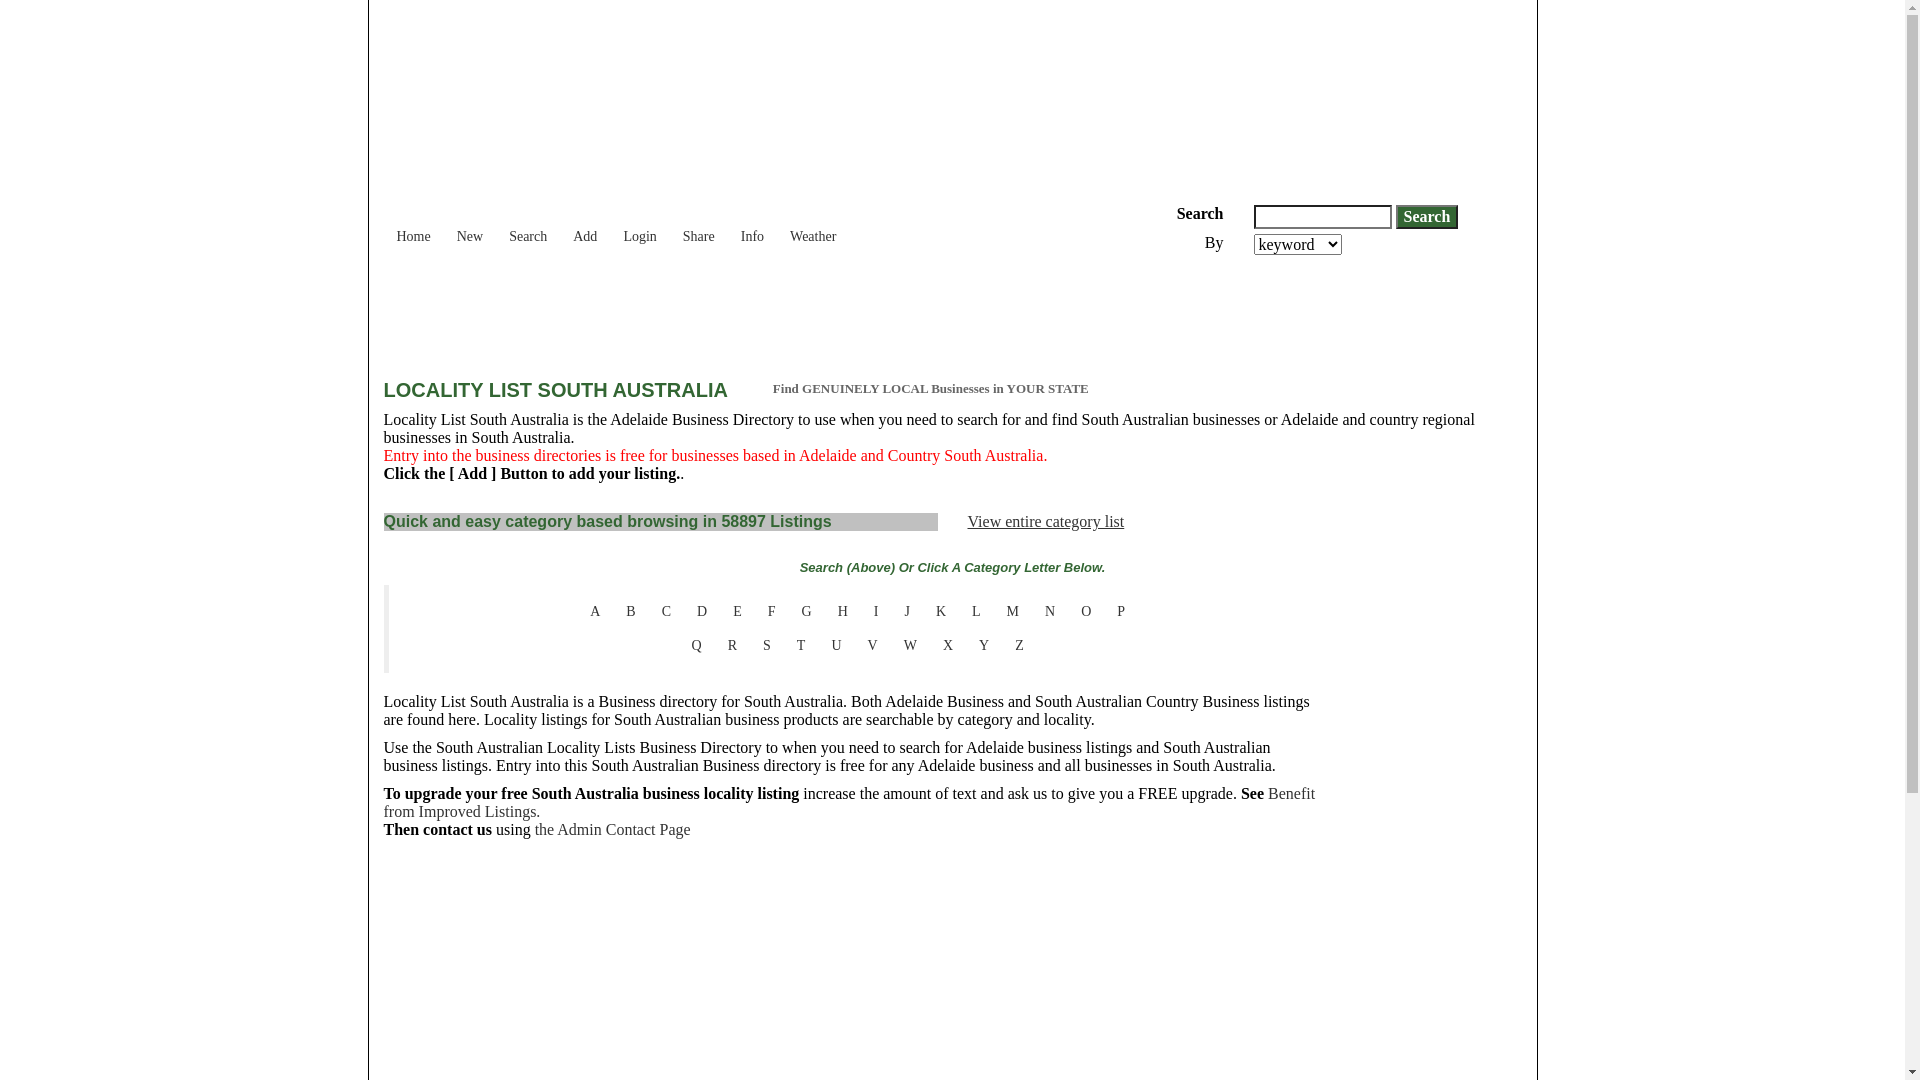 This screenshot has height=1080, width=1920. I want to click on Add, so click(585, 227).